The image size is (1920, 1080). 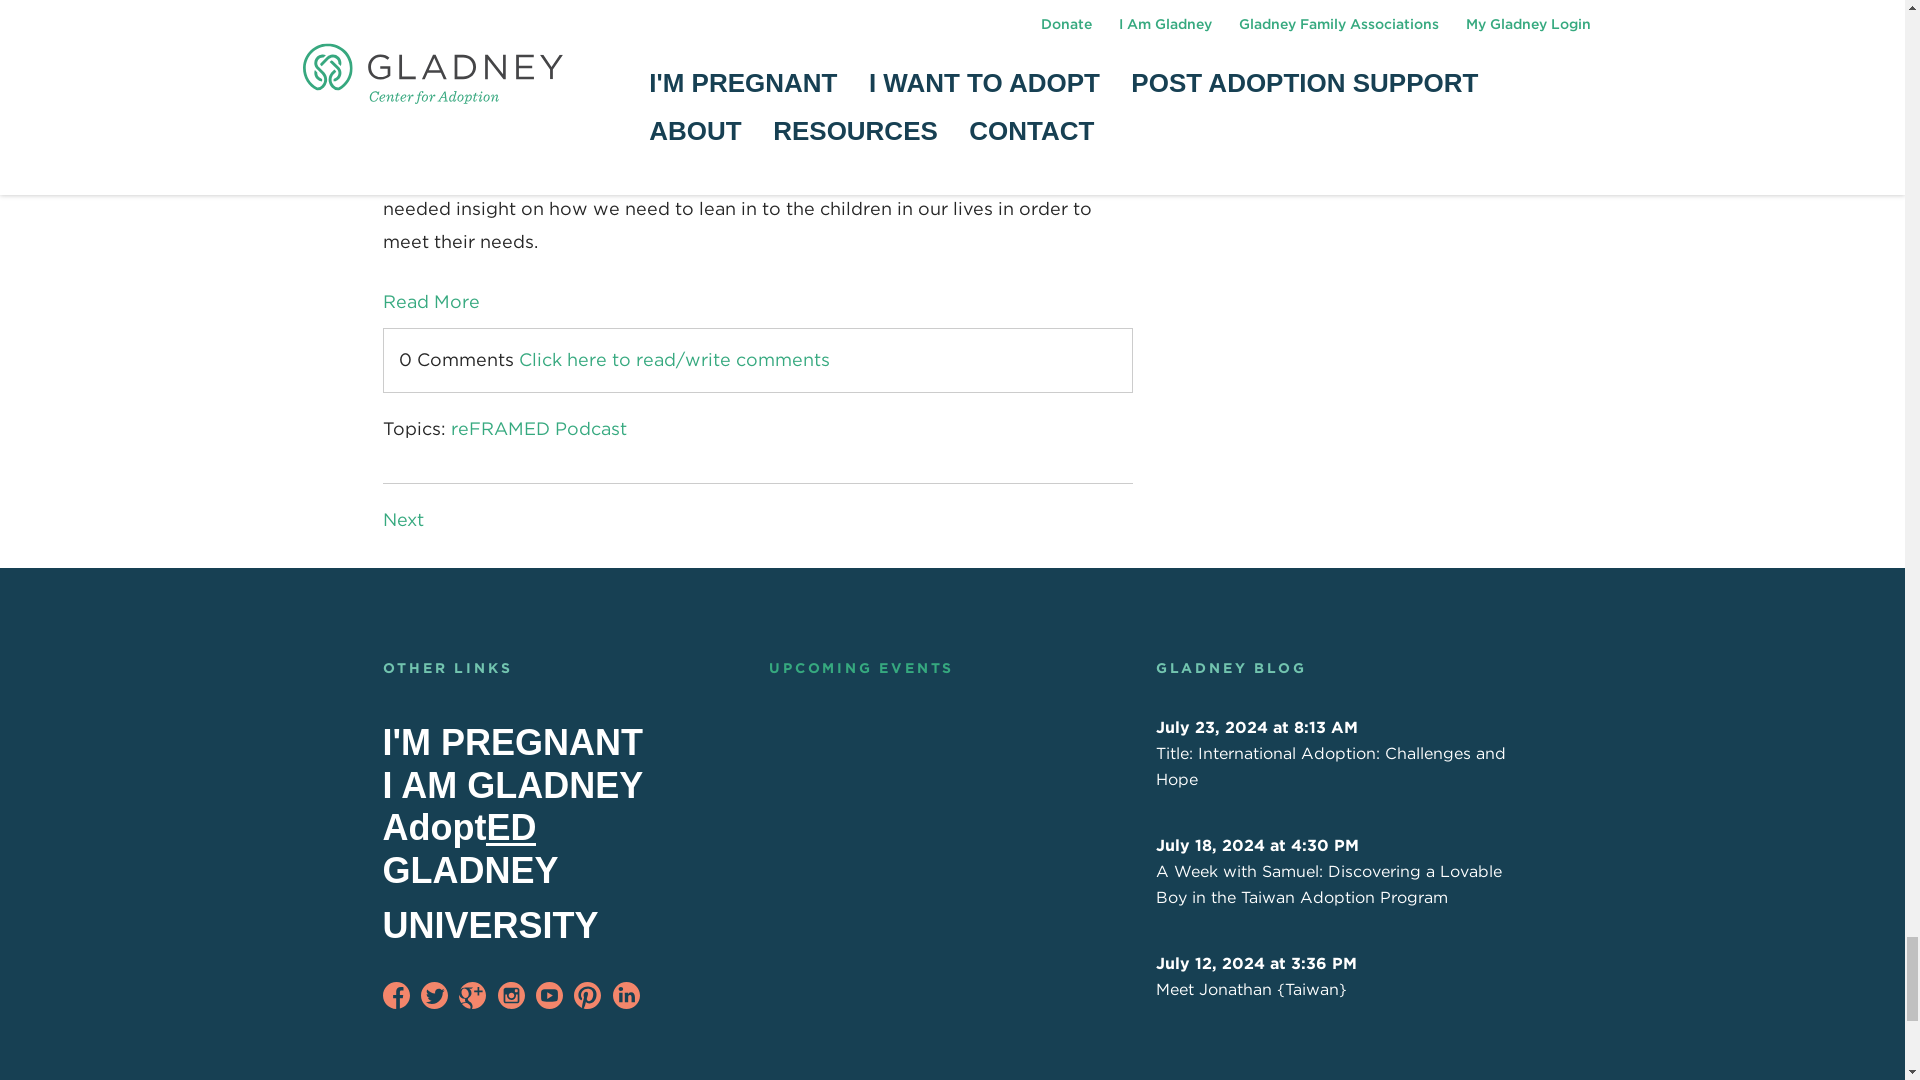 I want to click on Follow Us On Pinterest, so click(x=587, y=994).